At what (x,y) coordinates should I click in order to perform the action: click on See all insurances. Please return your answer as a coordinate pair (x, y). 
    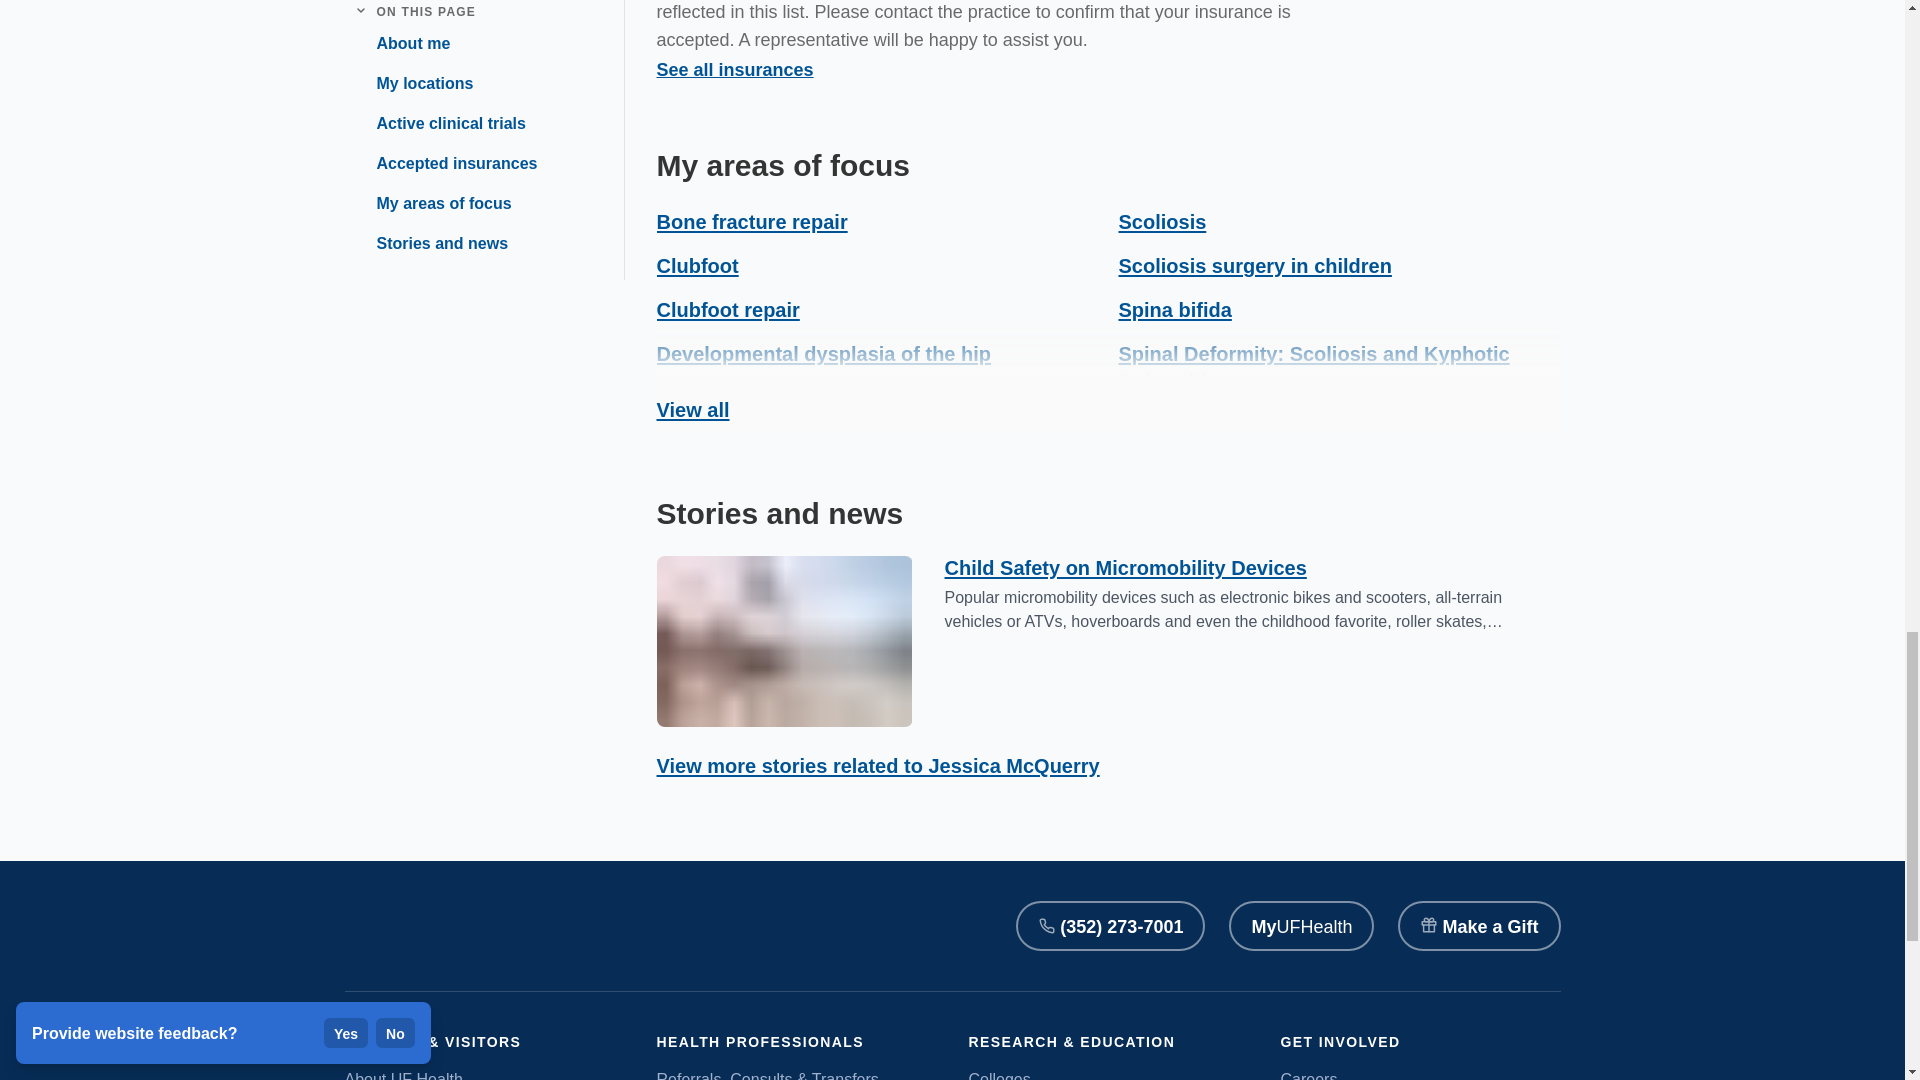
    Looking at the image, I should click on (734, 70).